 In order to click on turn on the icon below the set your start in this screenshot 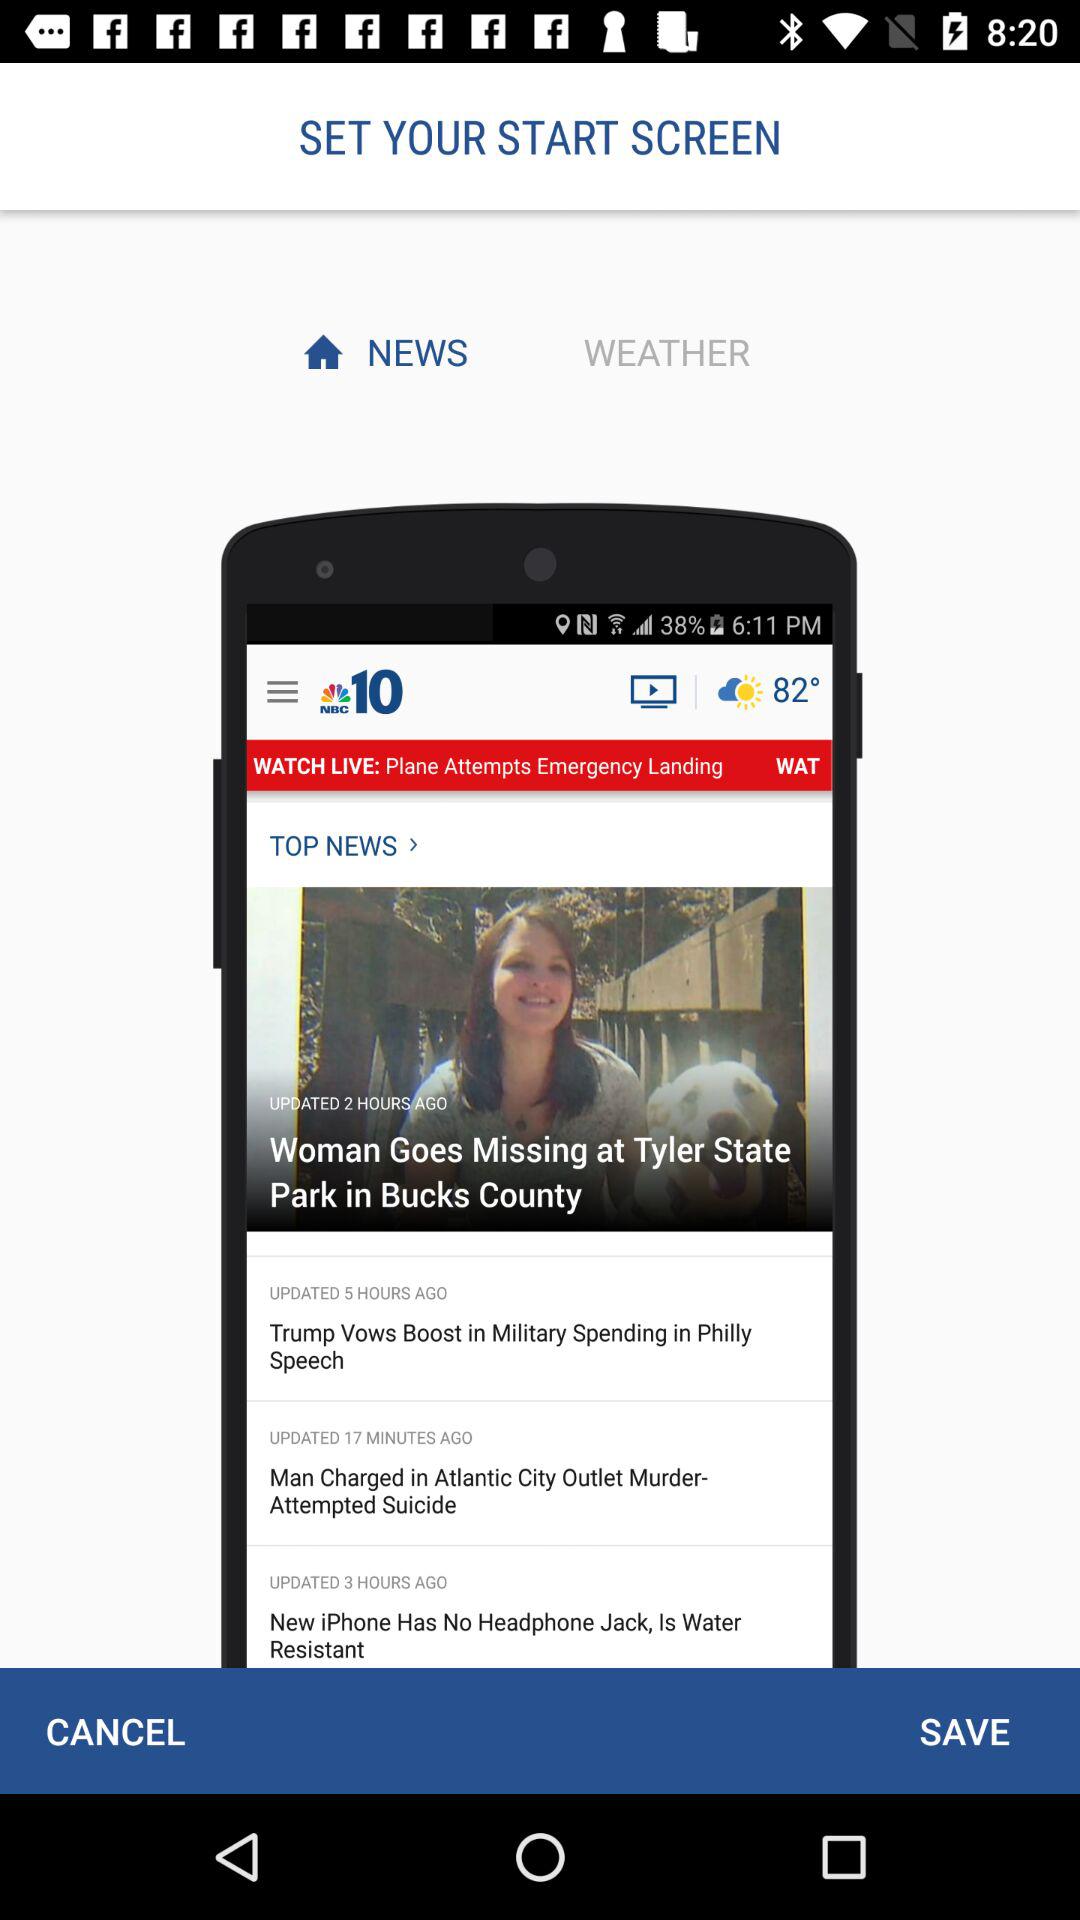, I will do `click(412, 351)`.